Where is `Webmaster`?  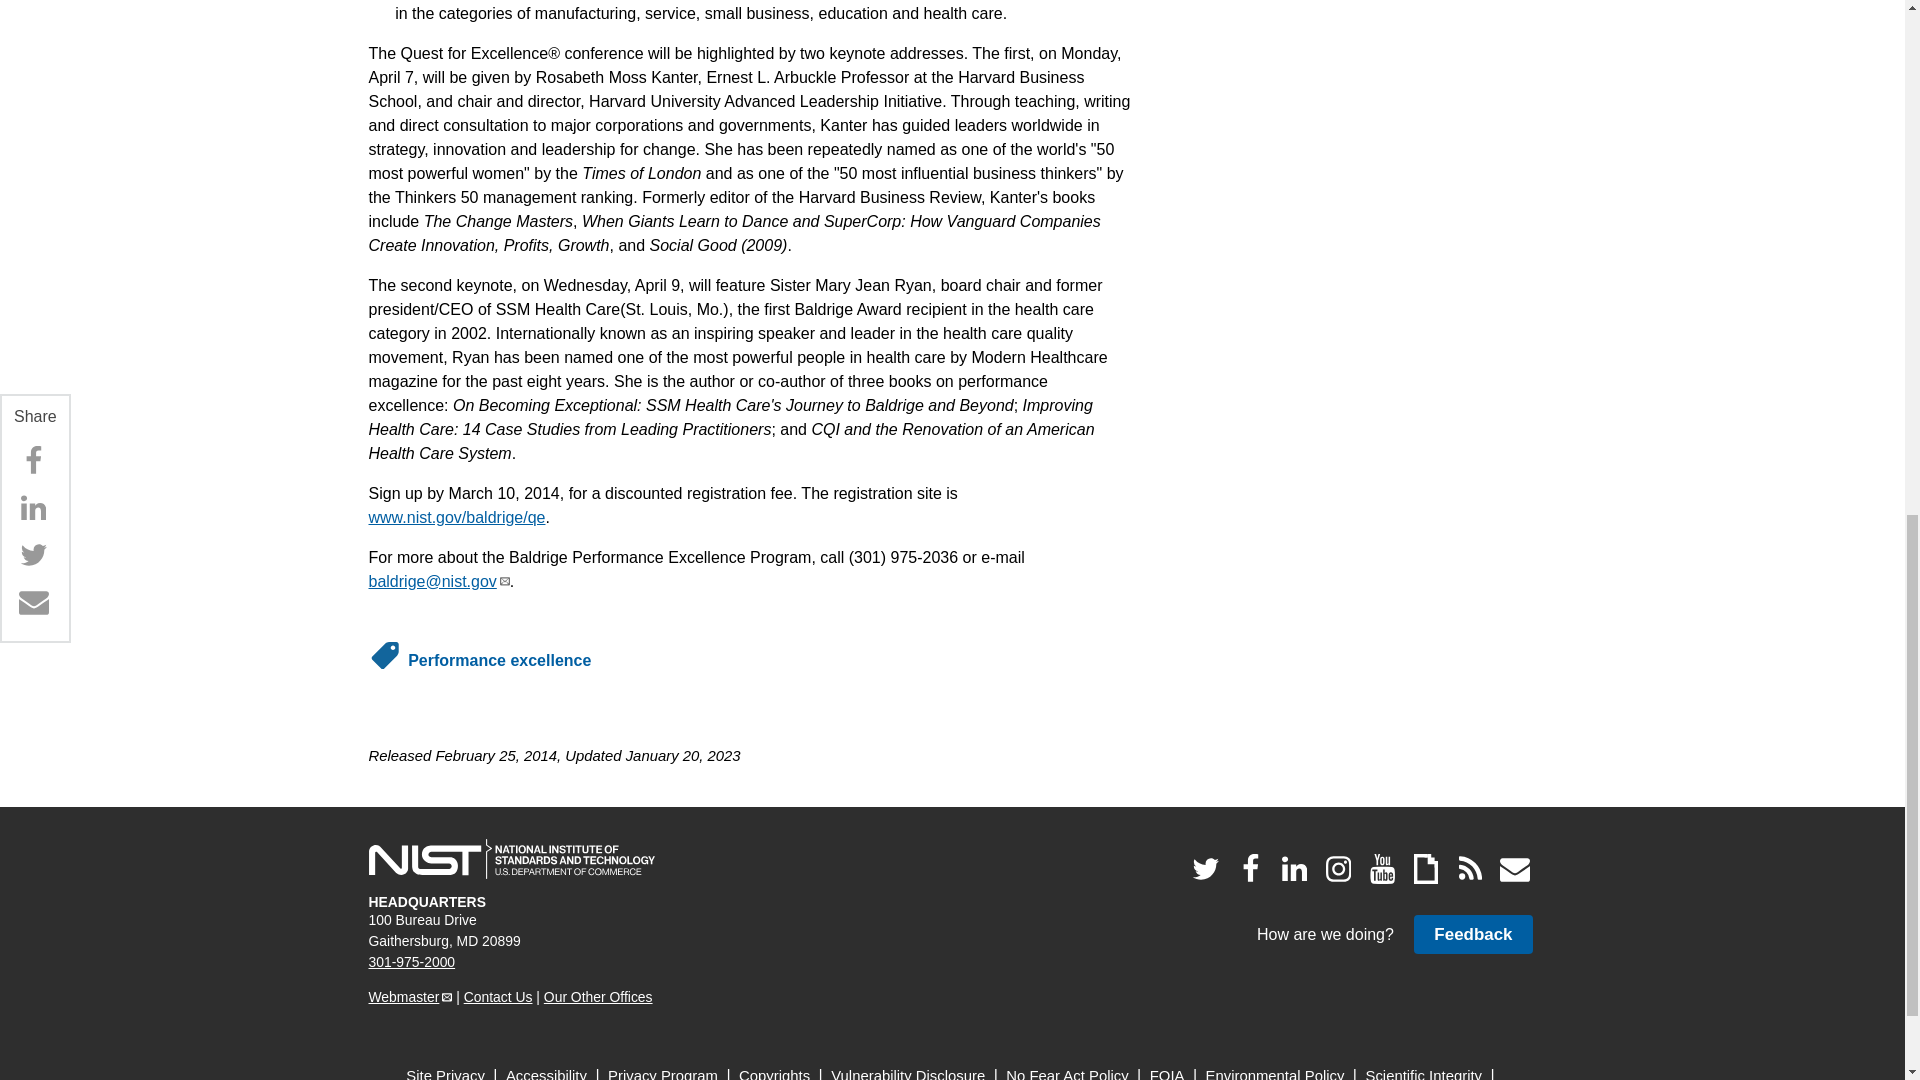 Webmaster is located at coordinates (410, 997).